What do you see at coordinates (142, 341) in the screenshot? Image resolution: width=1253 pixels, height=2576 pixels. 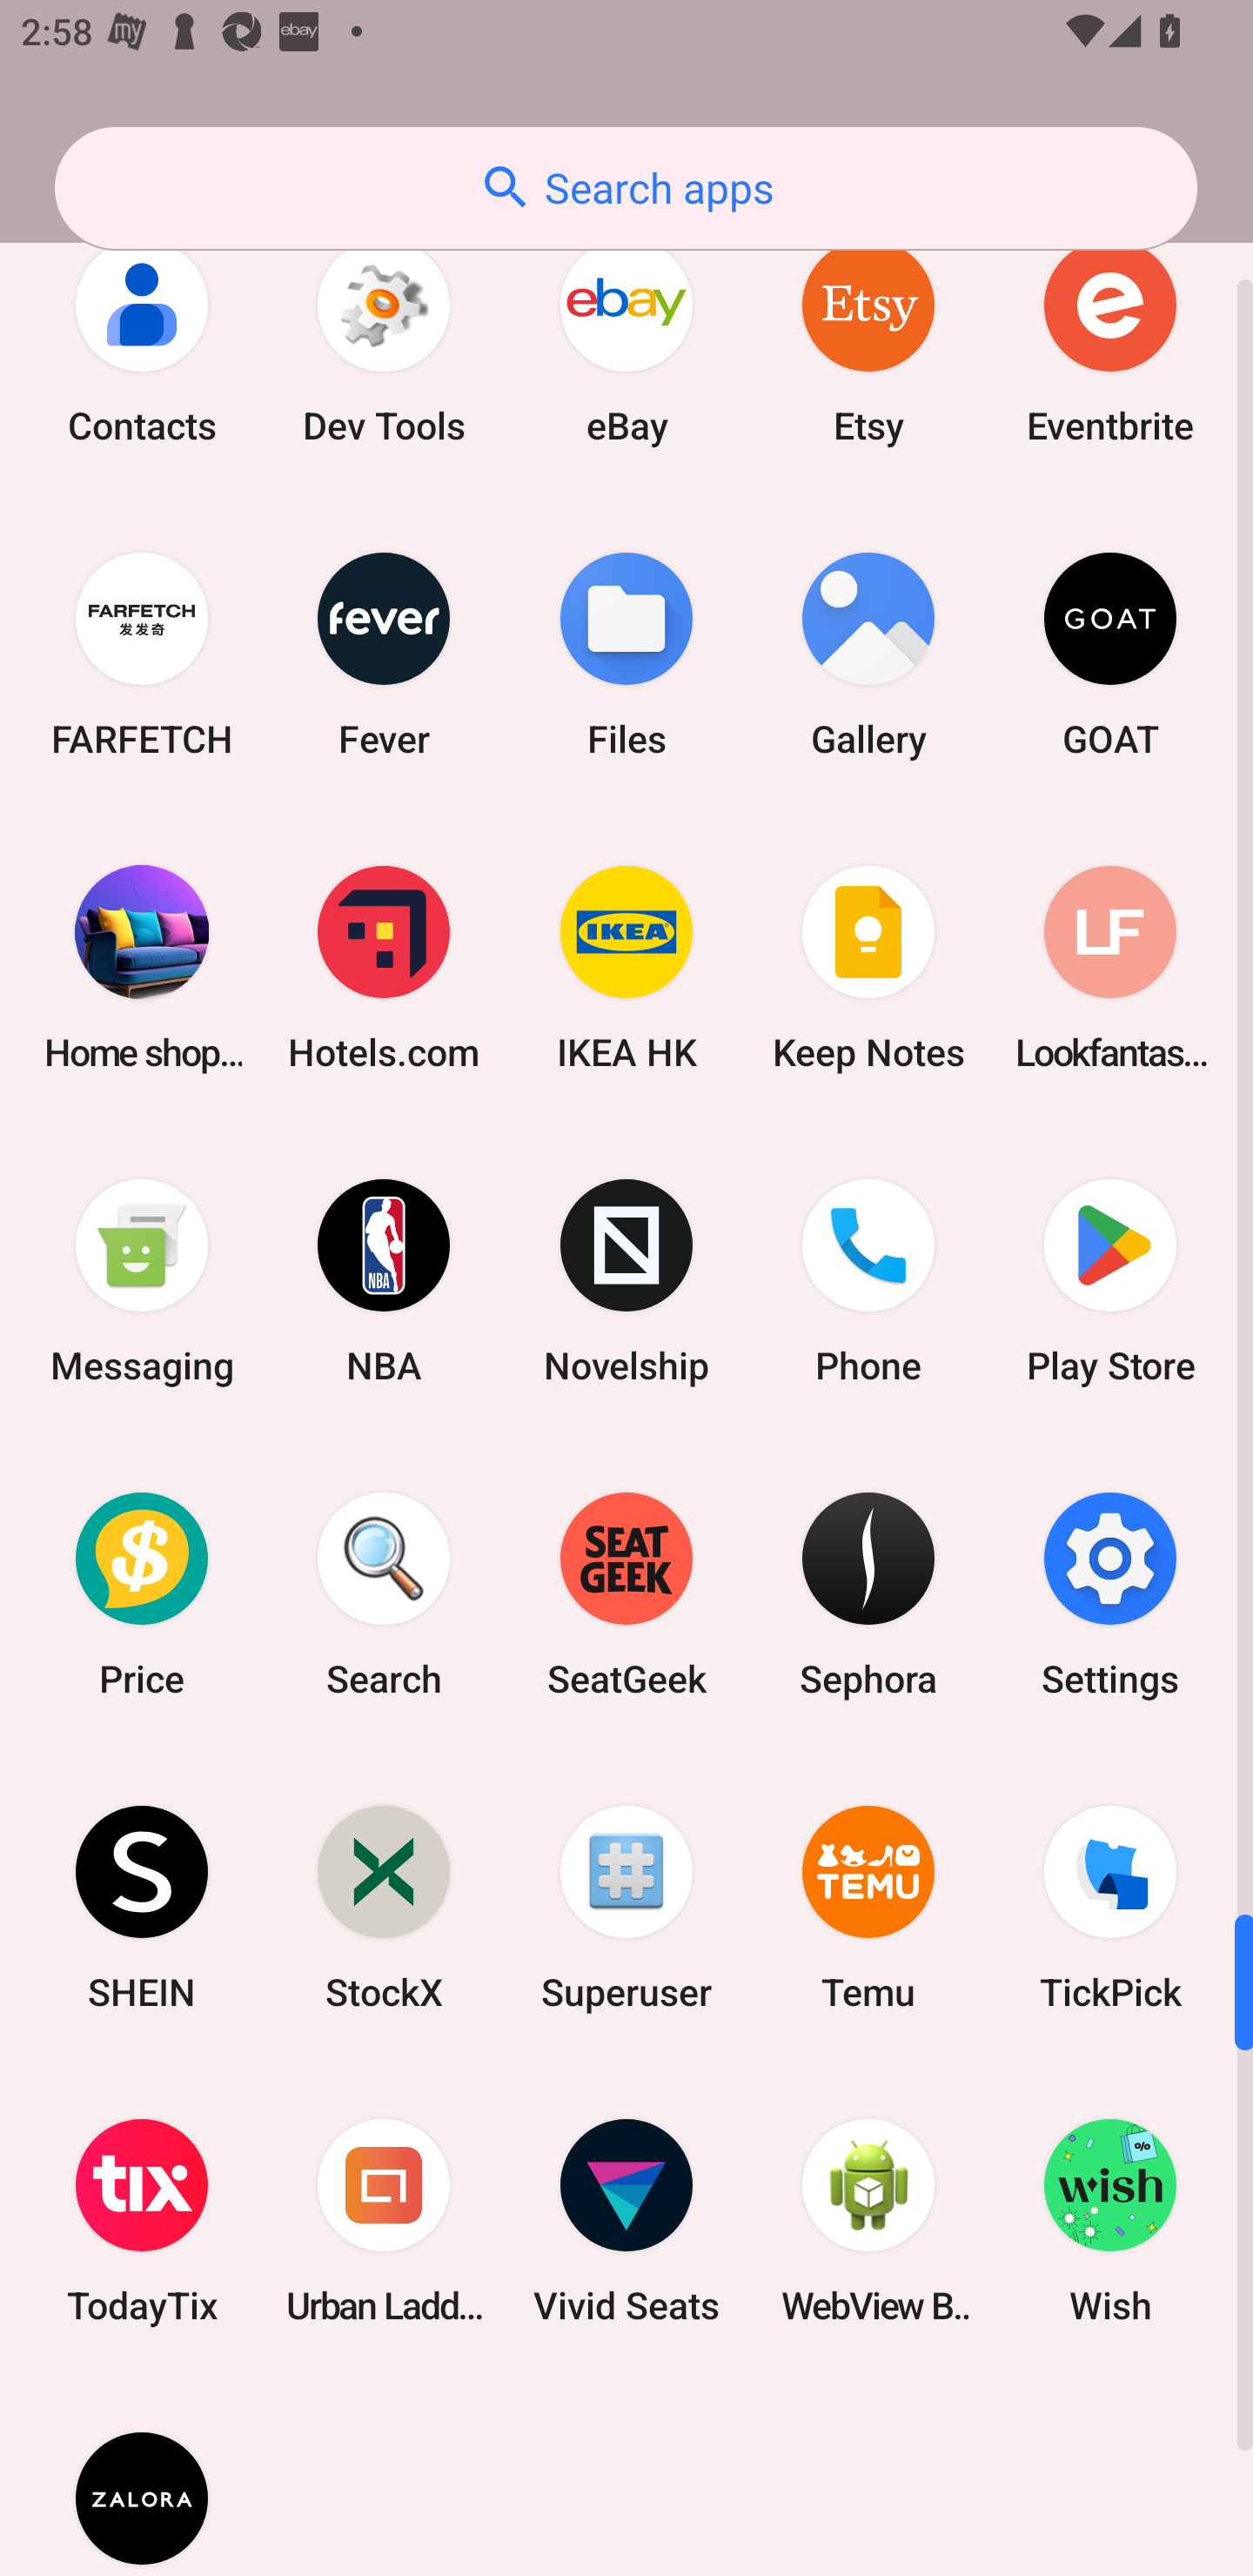 I see `Contacts` at bounding box center [142, 341].